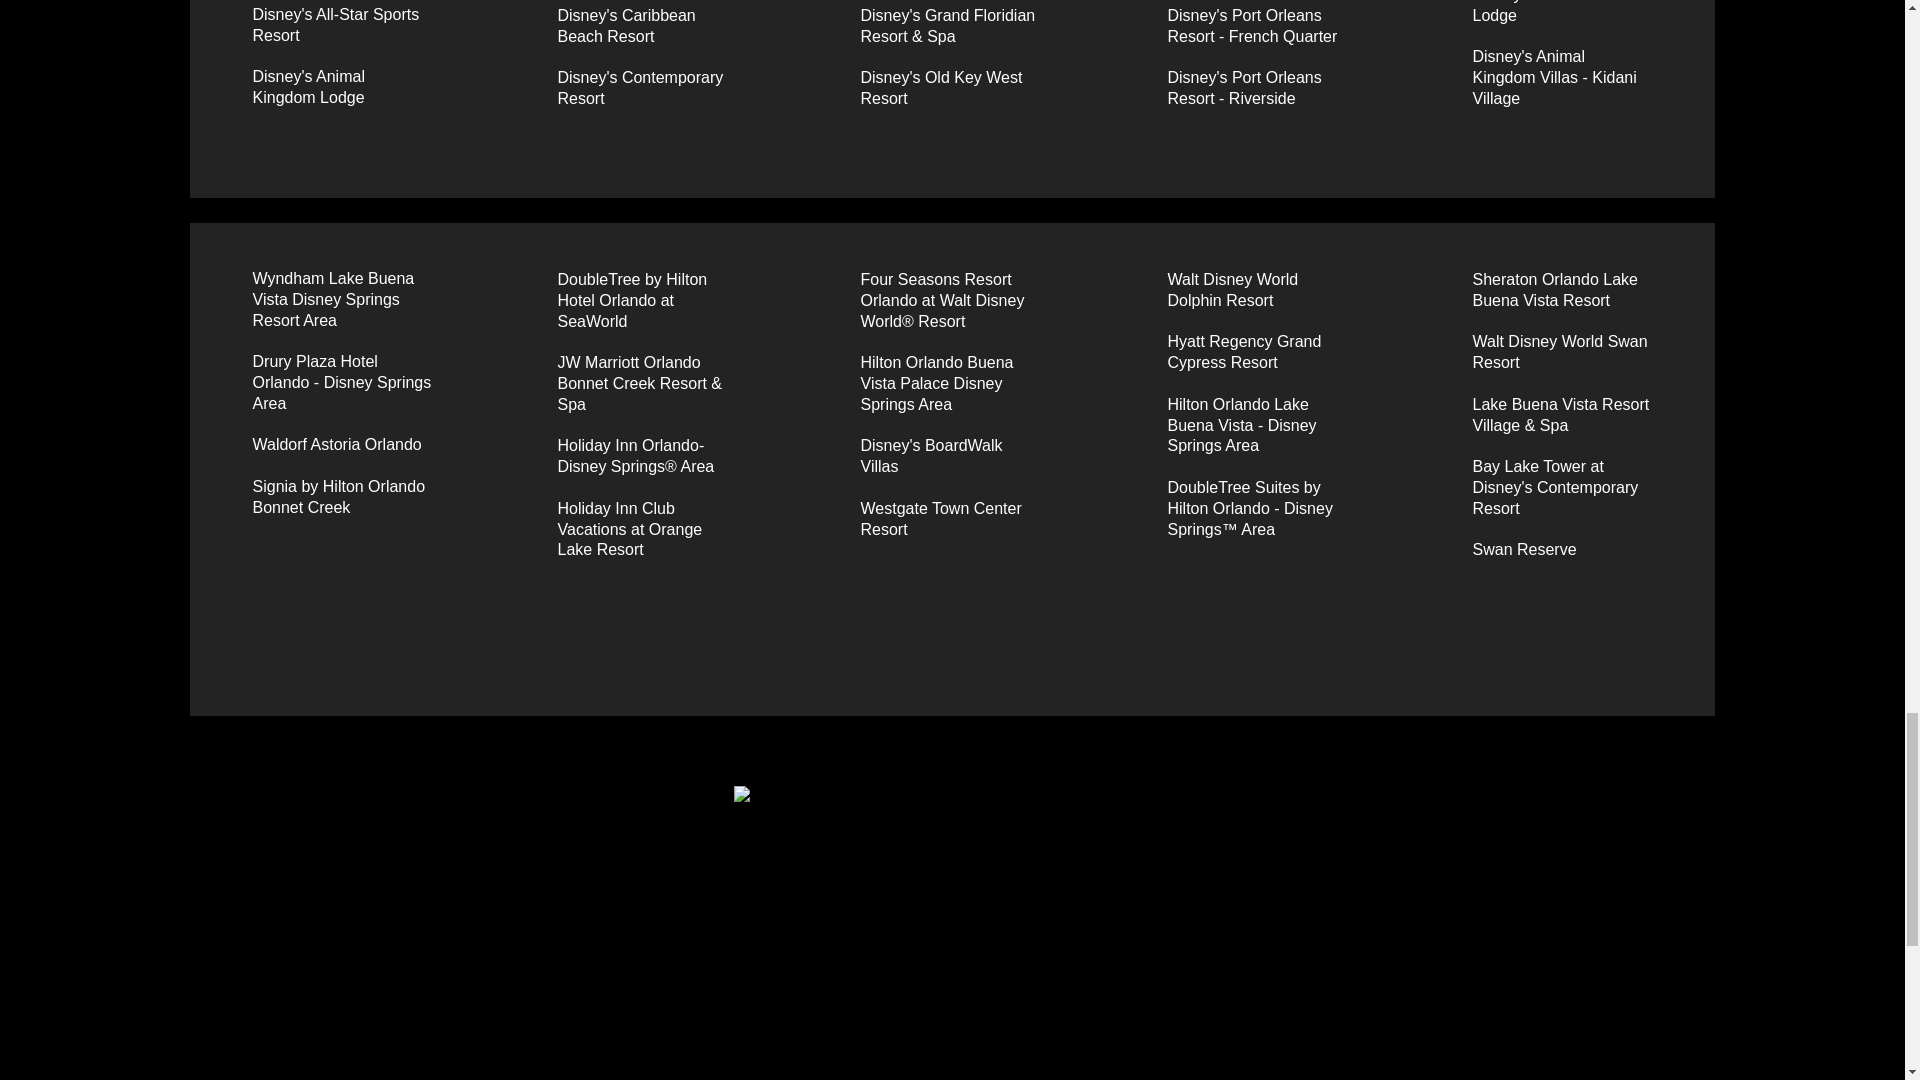 The width and height of the screenshot is (1920, 1080). I want to click on MCO to Disney World Swan Resort., so click(951, 933).